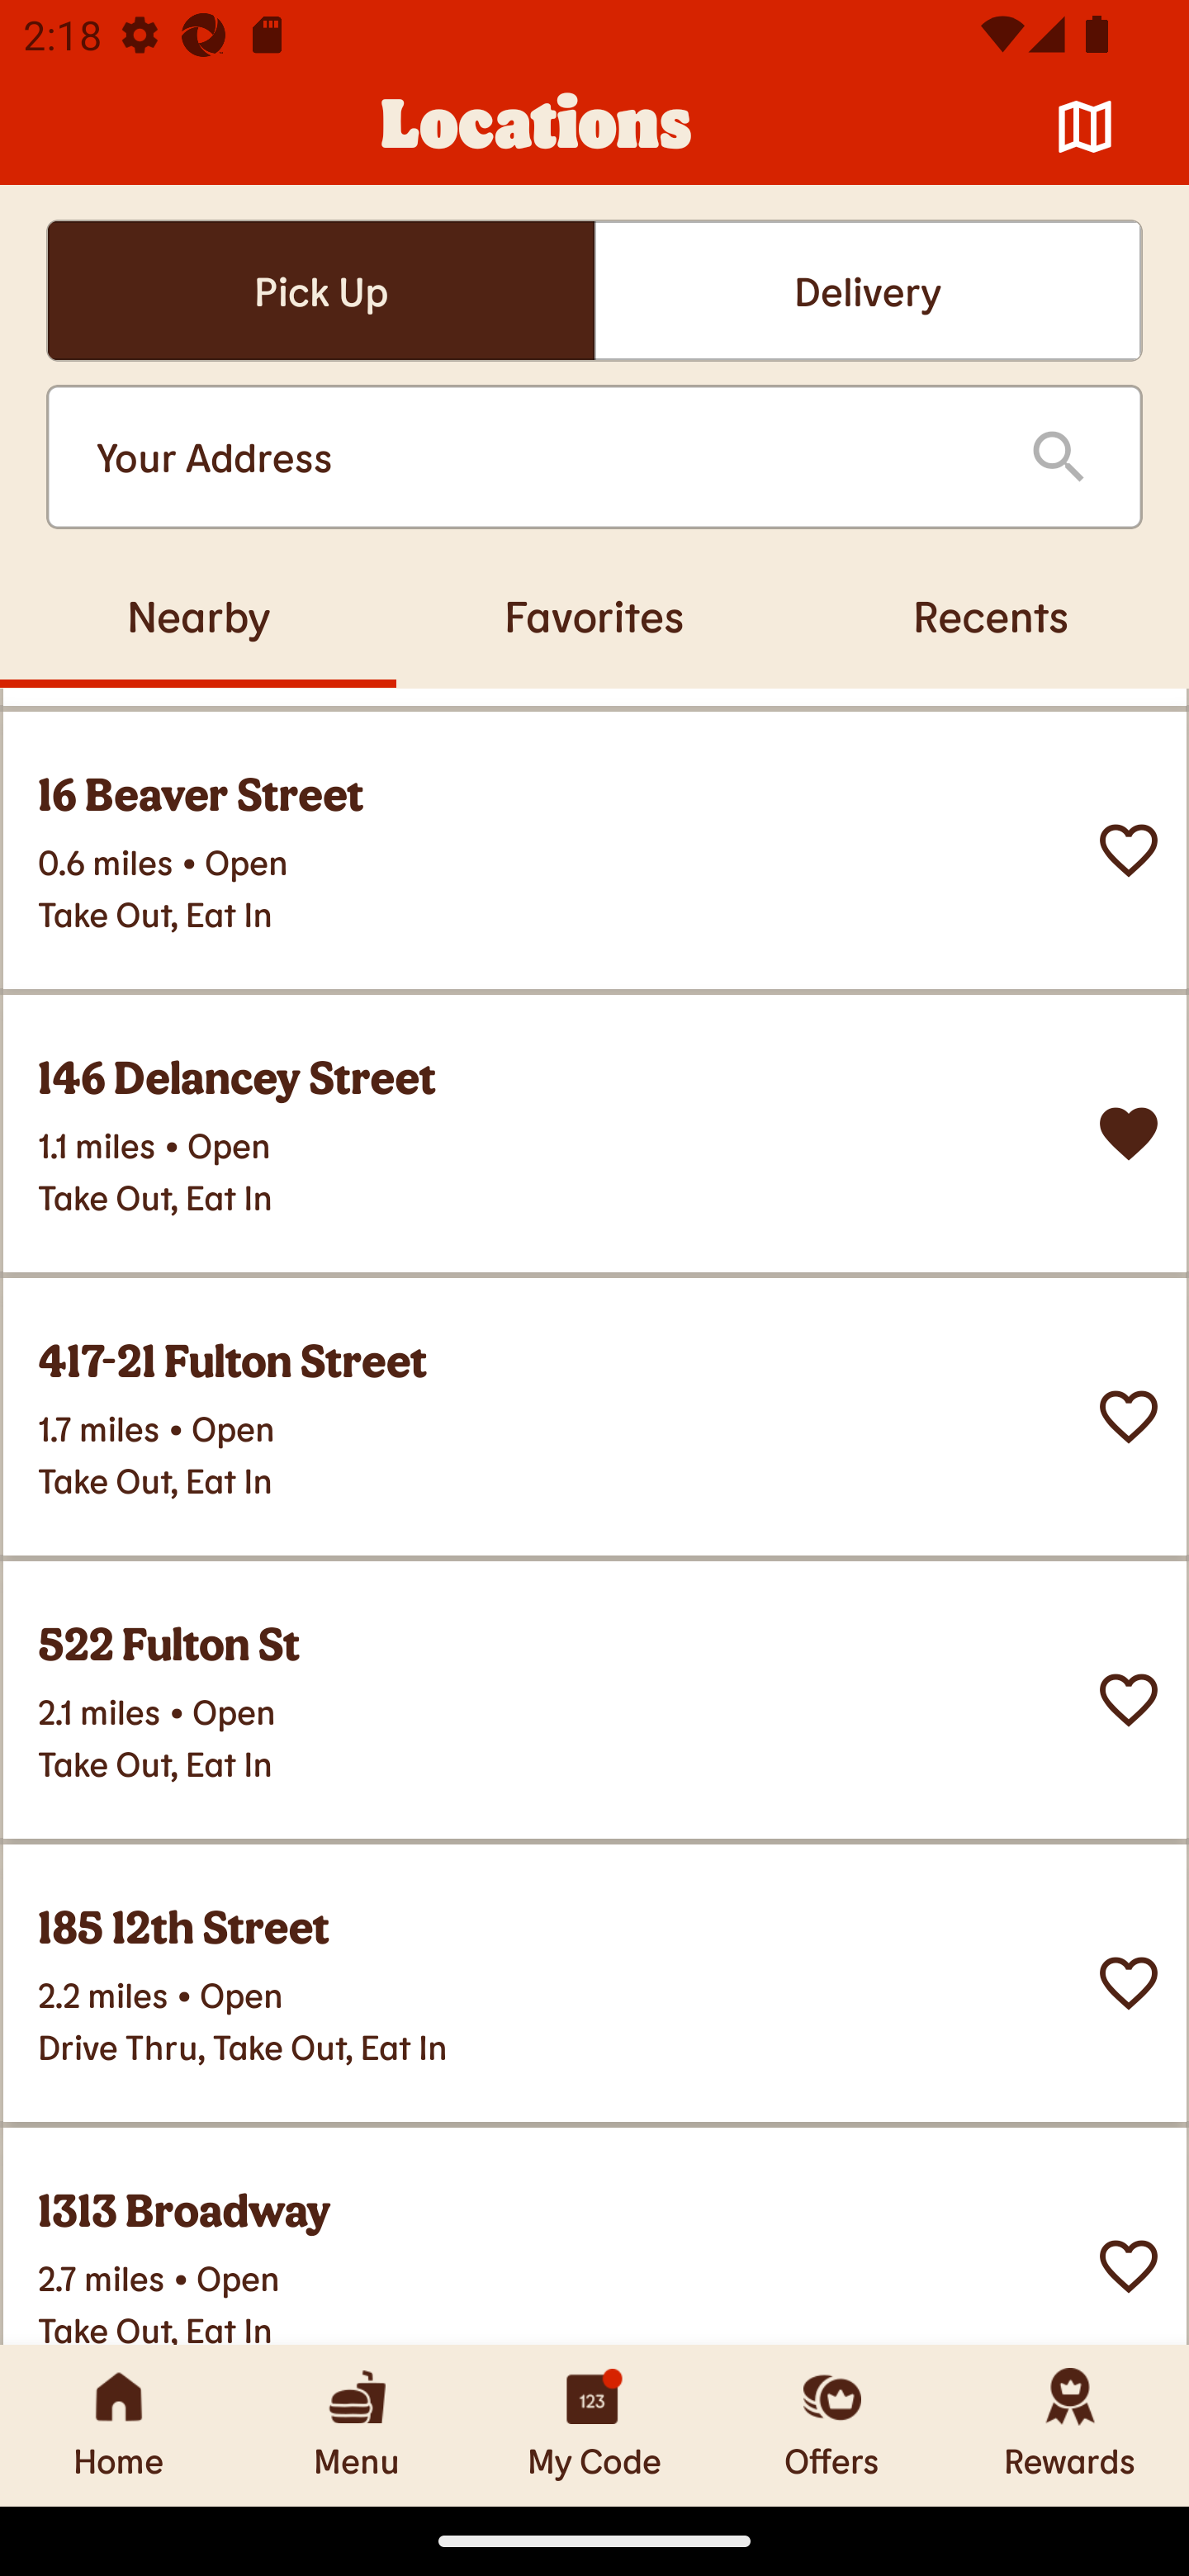  Describe the element at coordinates (1129, 2266) in the screenshot. I see `Set this restaurant as a favorite ` at that location.